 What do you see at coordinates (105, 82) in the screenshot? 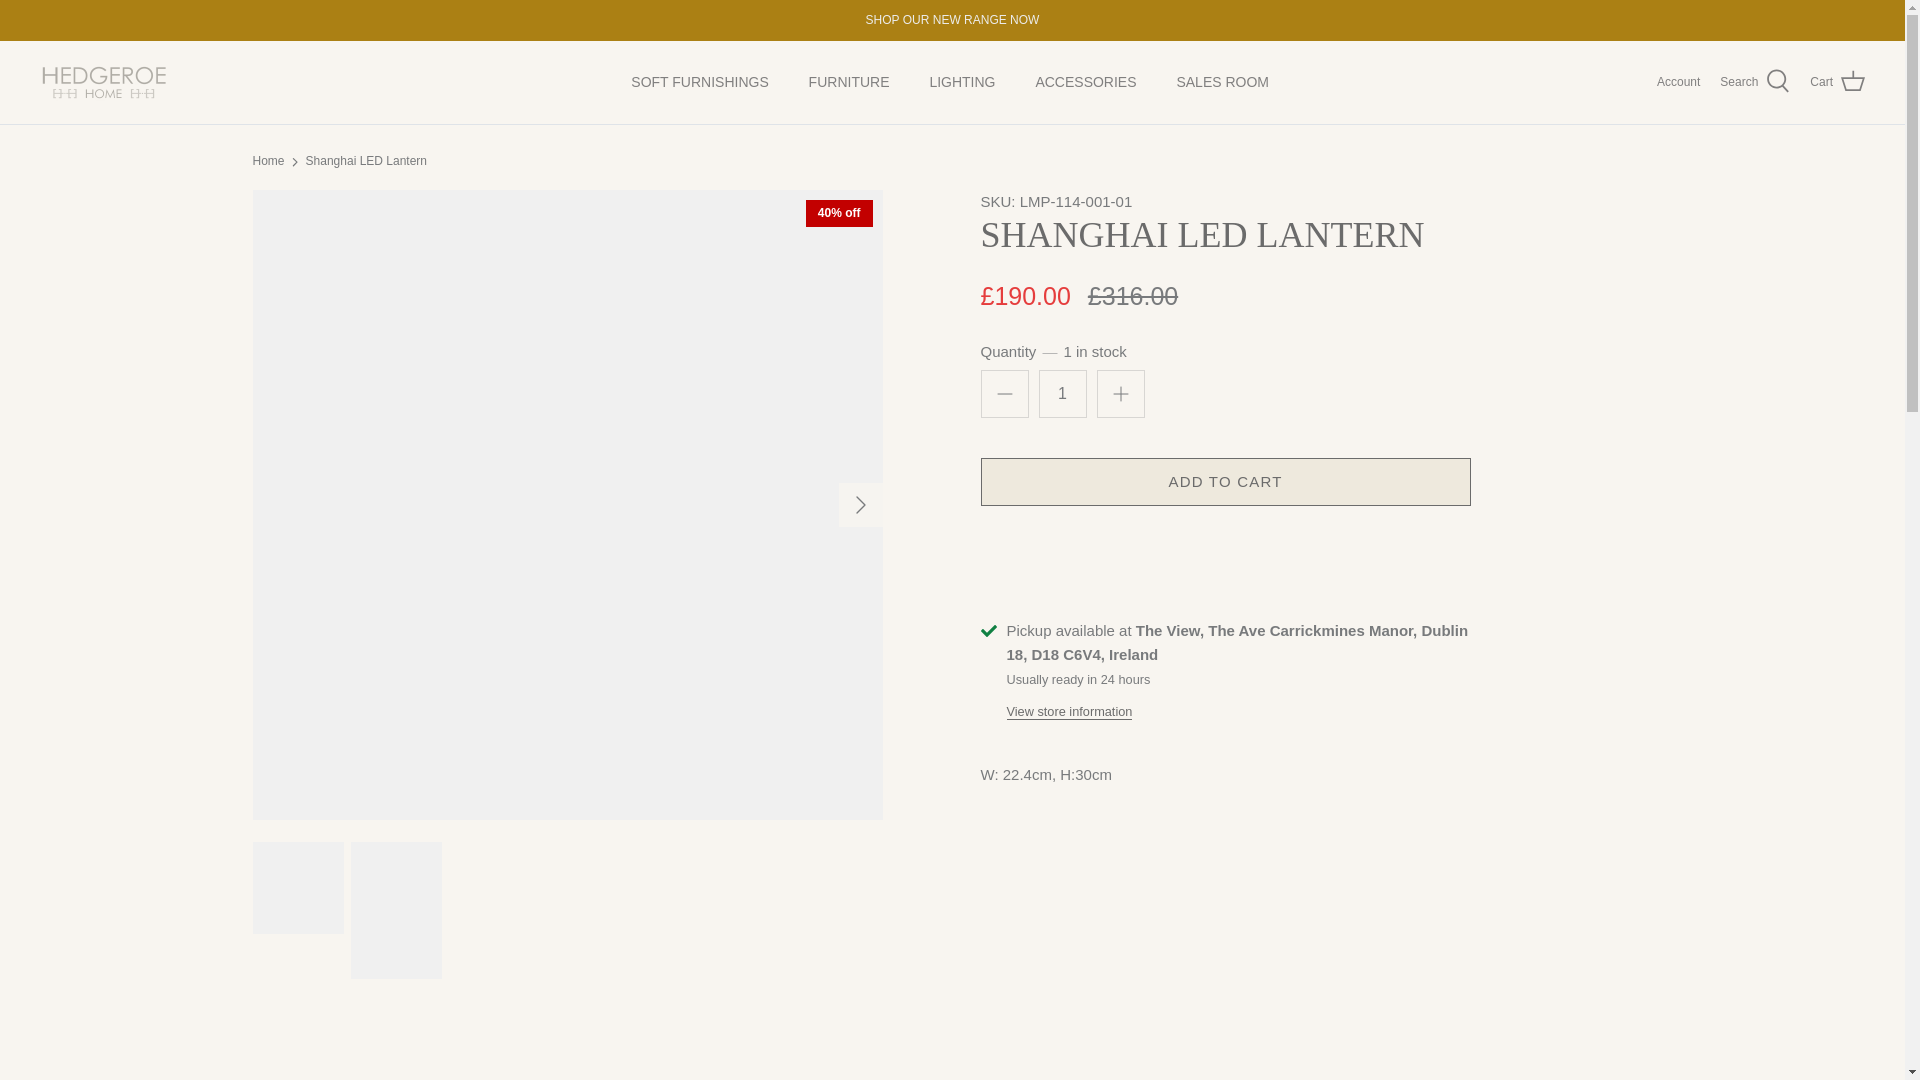
I see `Hedgeroe Home` at bounding box center [105, 82].